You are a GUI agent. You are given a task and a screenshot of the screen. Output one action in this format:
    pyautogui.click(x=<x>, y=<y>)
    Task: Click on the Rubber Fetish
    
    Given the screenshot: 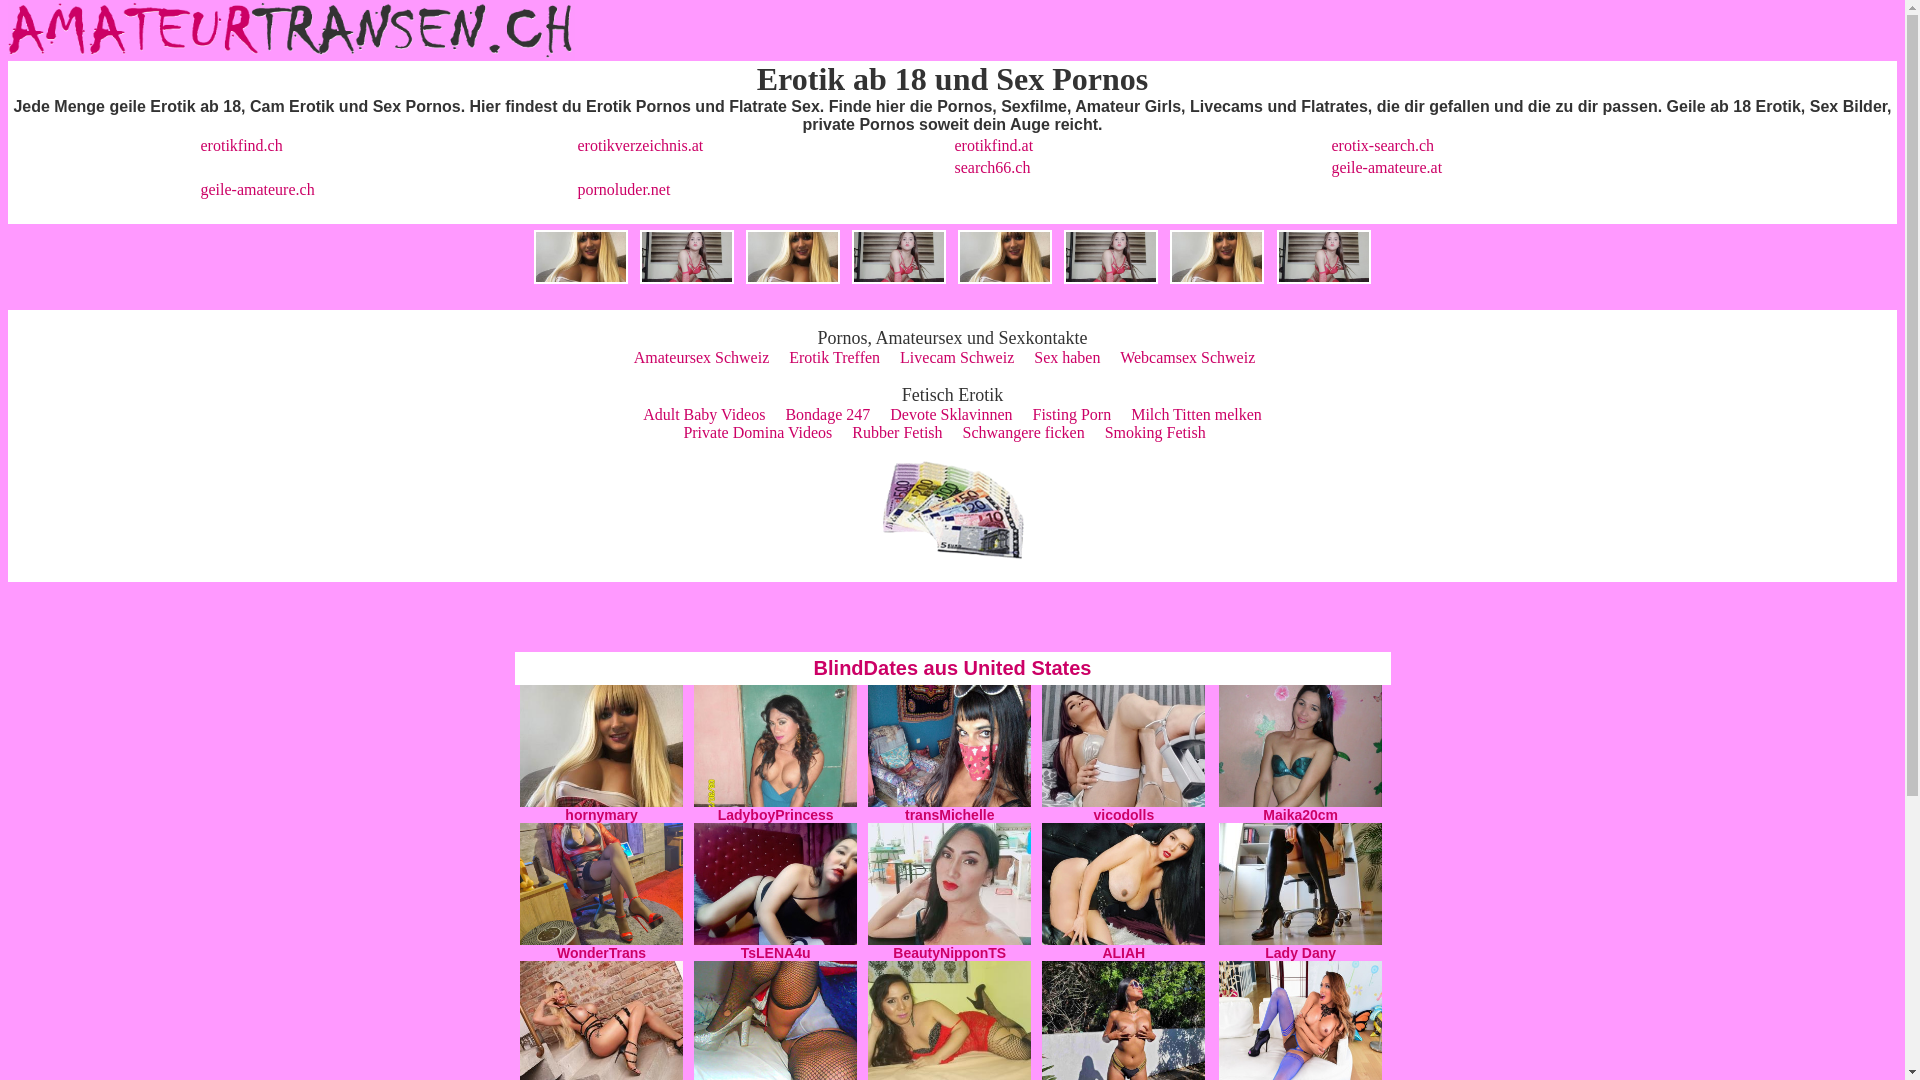 What is the action you would take?
    pyautogui.click(x=897, y=432)
    